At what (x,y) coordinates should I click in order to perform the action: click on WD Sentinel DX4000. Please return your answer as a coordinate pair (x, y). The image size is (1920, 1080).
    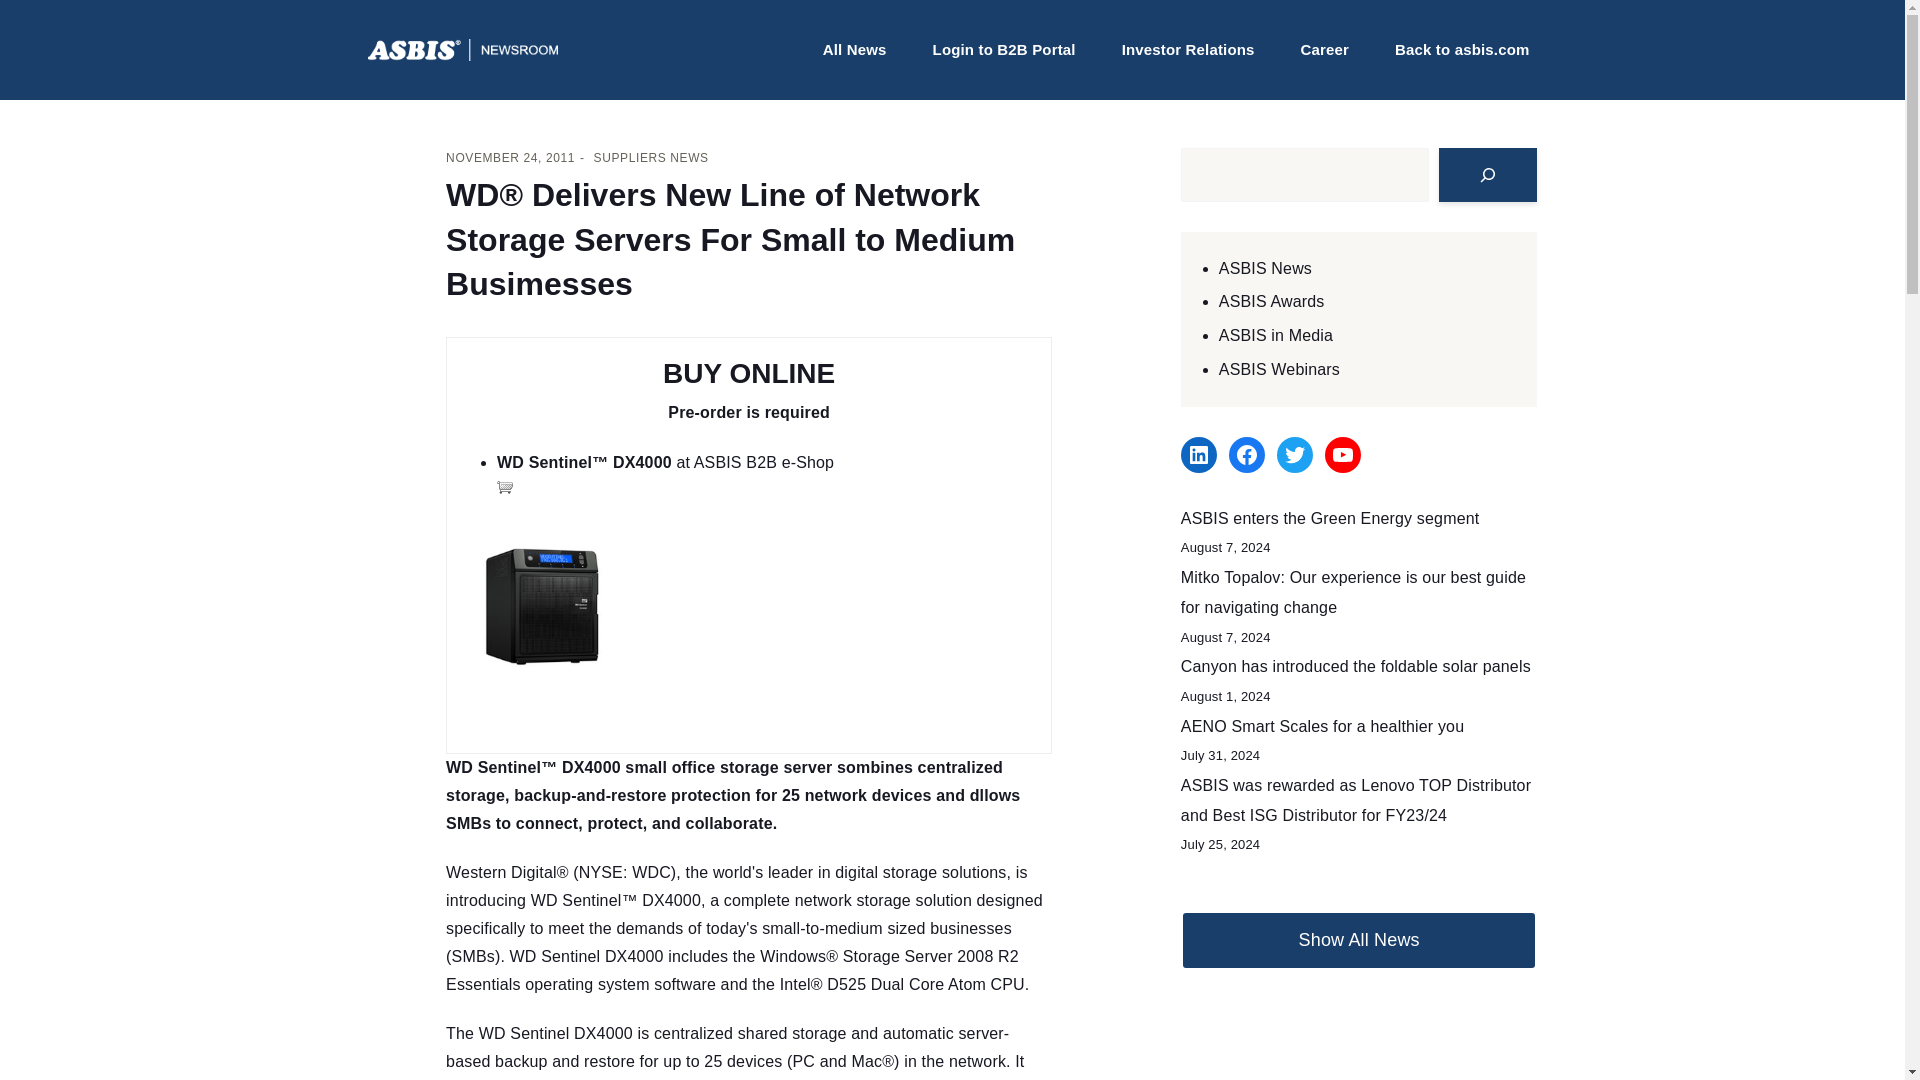
    Looking at the image, I should click on (556, 1033).